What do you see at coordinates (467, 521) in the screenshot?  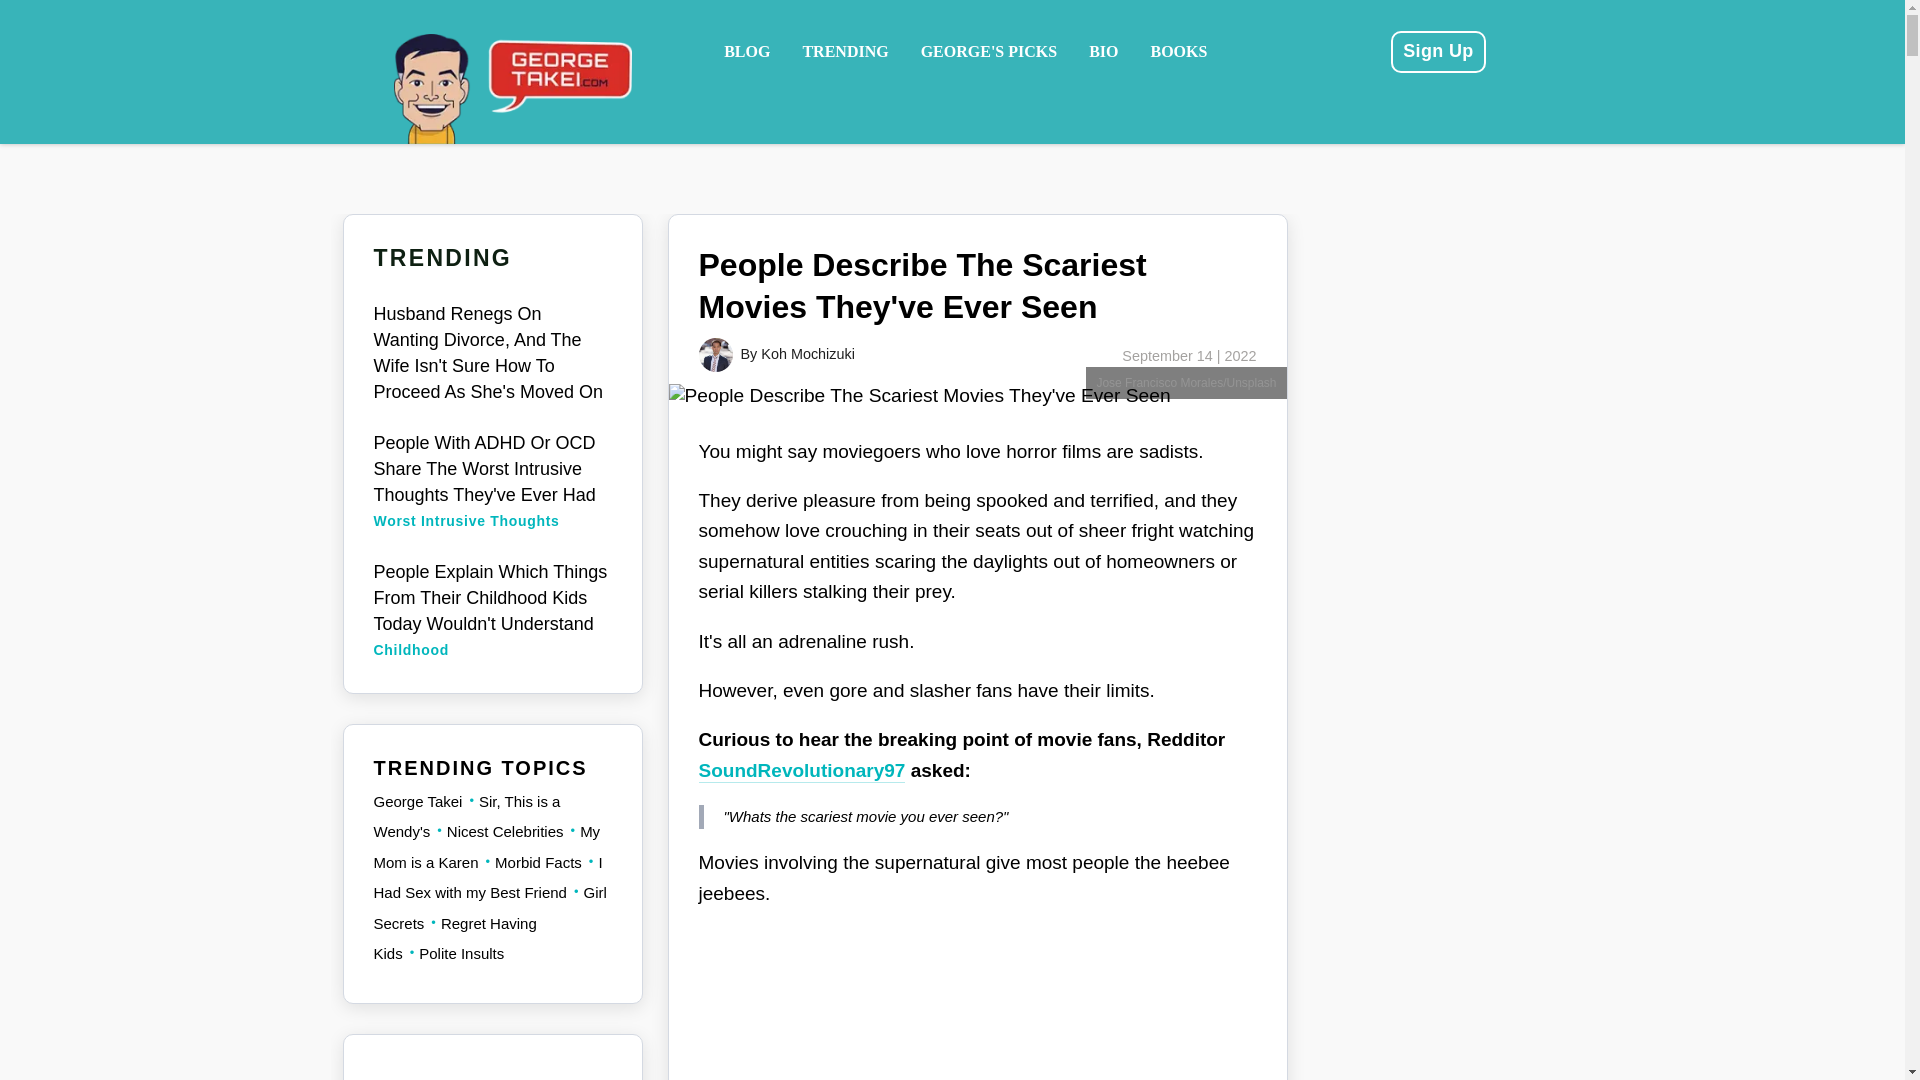 I see `Worst Intrusive Thoughts` at bounding box center [467, 521].